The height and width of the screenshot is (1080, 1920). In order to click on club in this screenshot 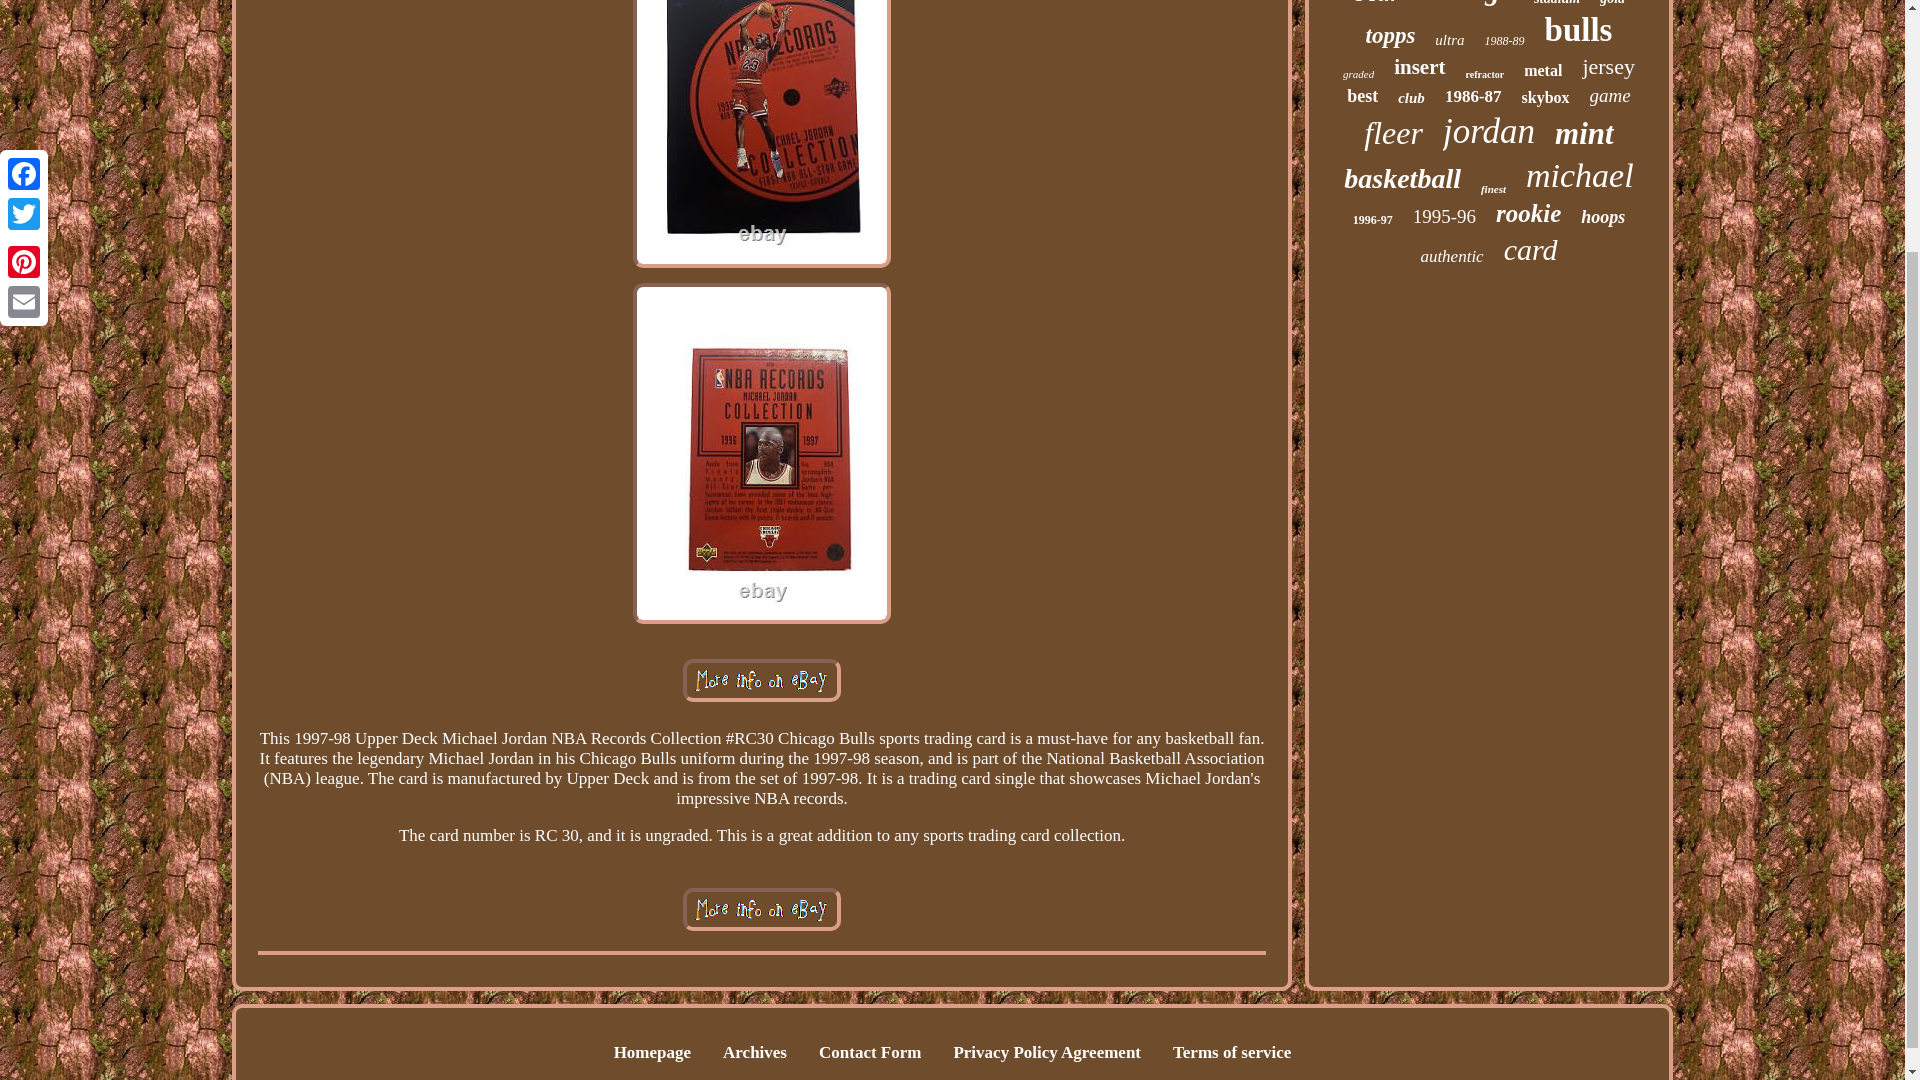, I will do `click(1410, 98)`.